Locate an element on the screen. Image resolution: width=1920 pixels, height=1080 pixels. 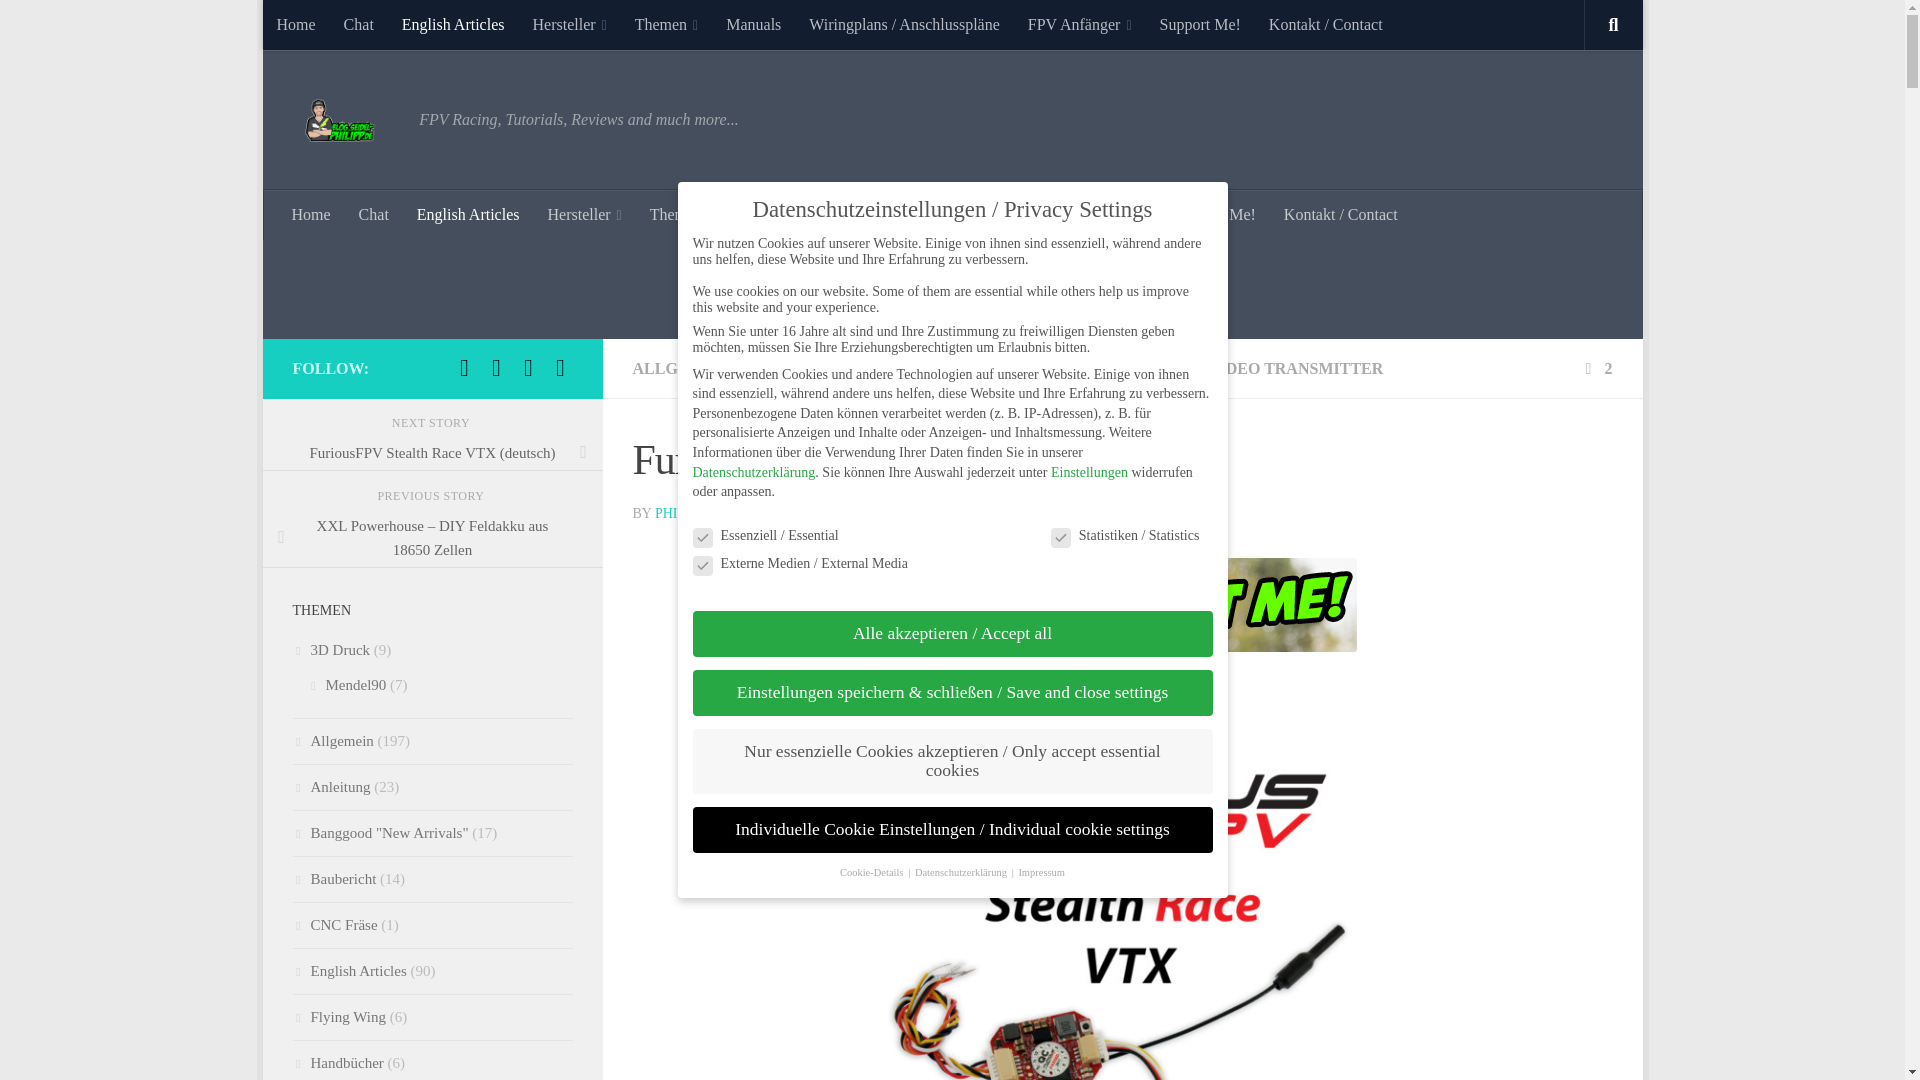
Follow me on Instagram is located at coordinates (496, 368).